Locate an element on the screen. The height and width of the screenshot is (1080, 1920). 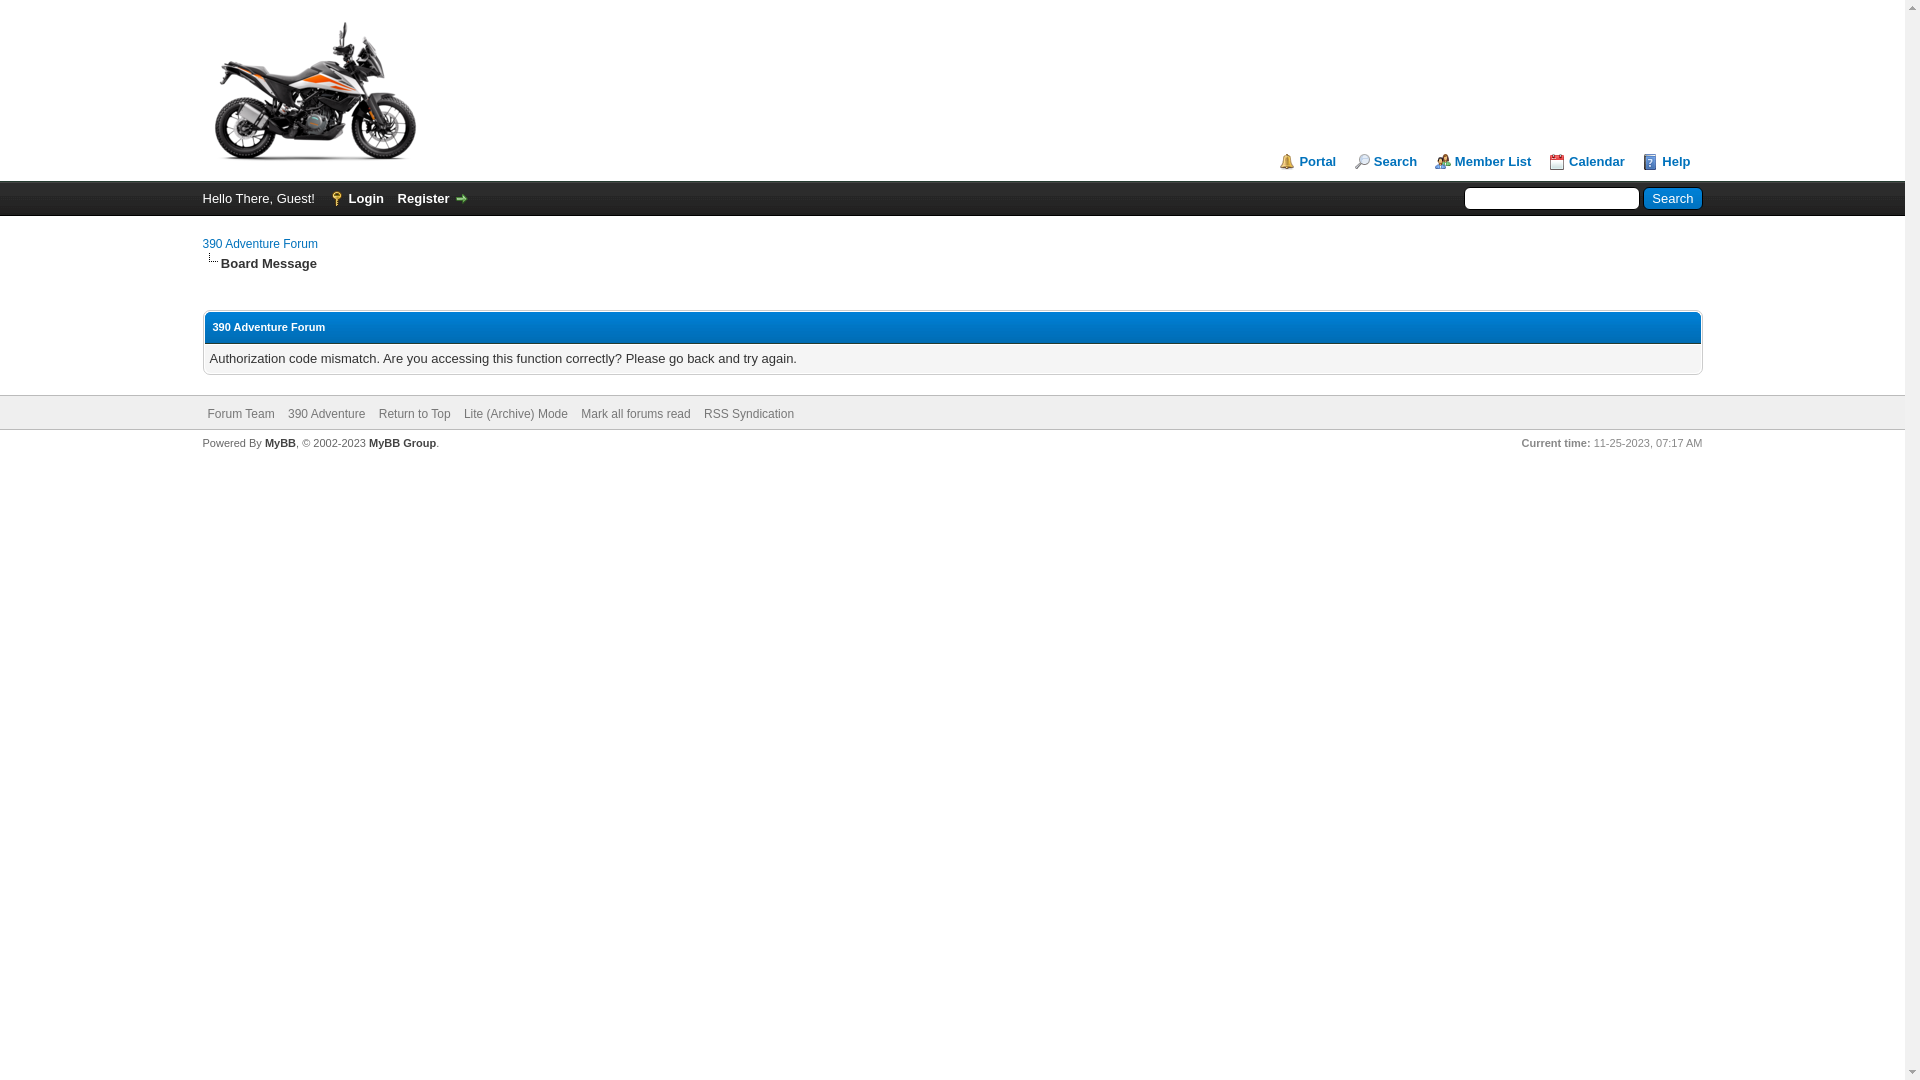
Search is located at coordinates (1672, 198).